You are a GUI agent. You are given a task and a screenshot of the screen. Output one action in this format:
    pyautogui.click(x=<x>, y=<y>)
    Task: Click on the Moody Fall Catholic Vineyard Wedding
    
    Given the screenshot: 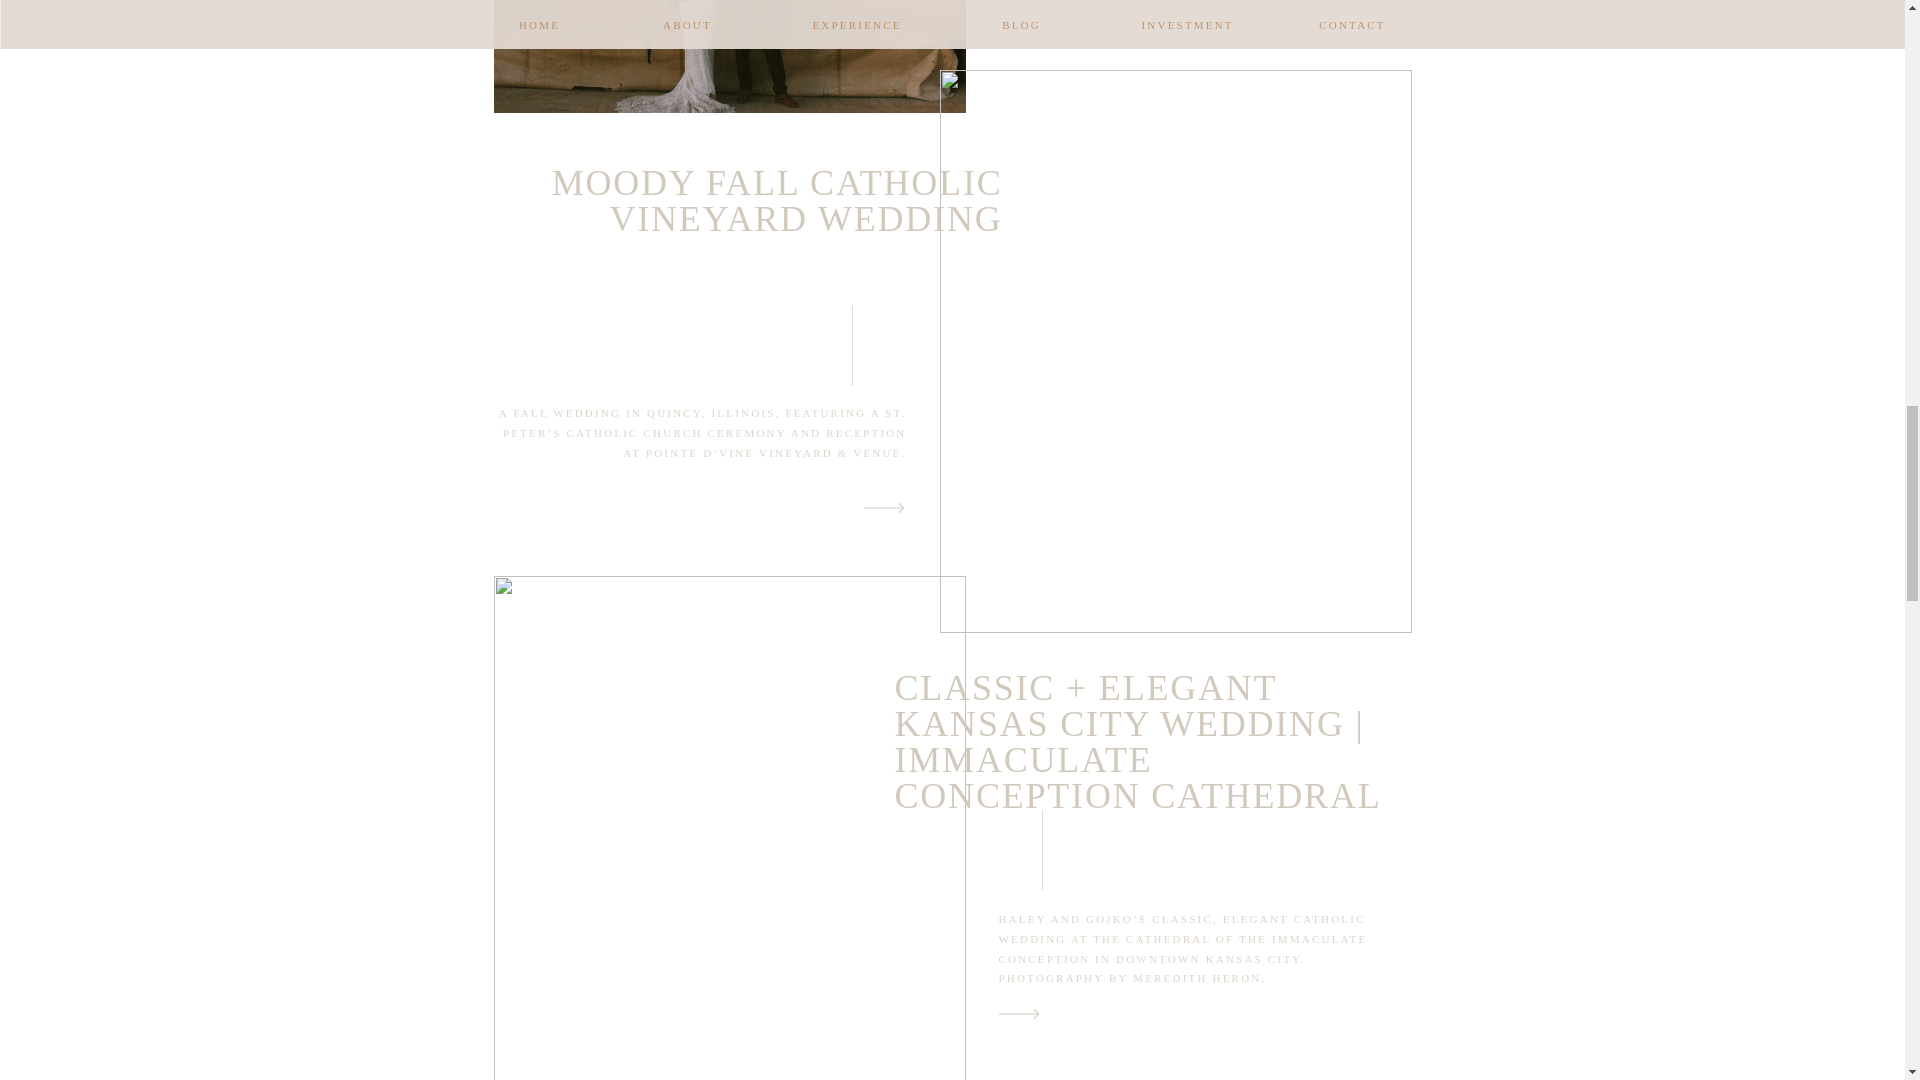 What is the action you would take?
    pyautogui.click(x=884, y=507)
    